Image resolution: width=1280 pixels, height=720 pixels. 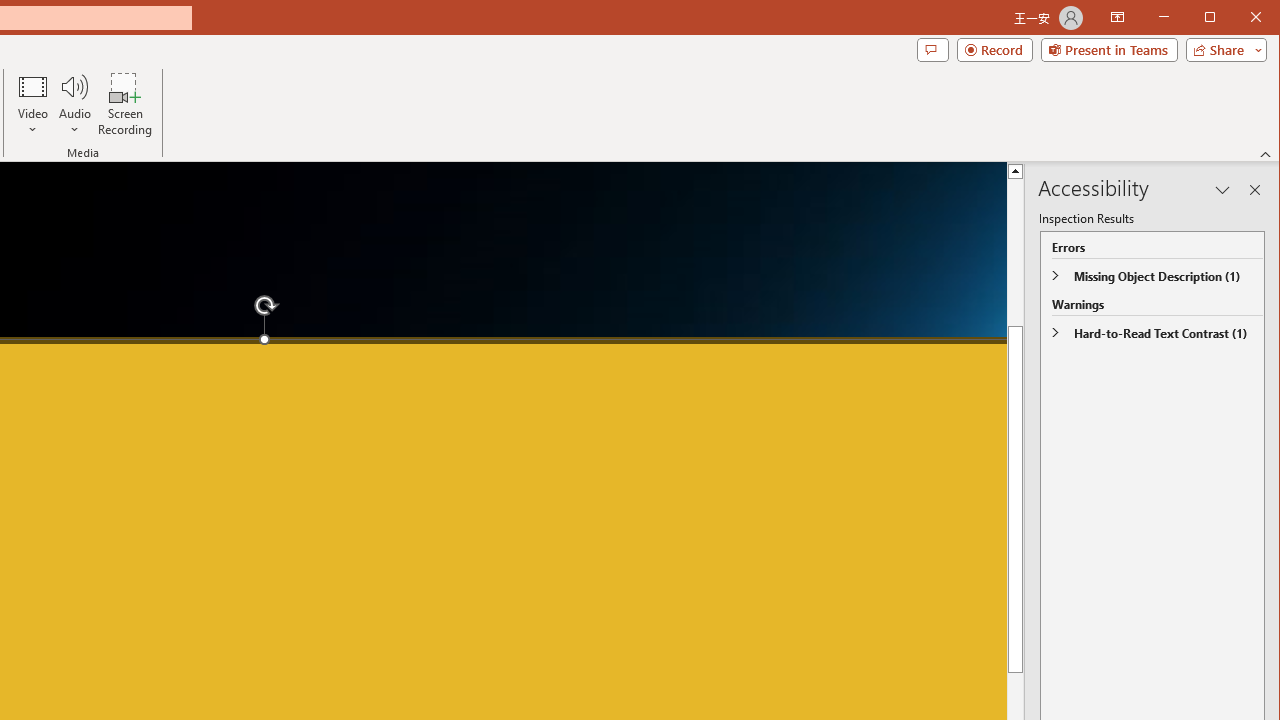 I want to click on Collapse the Ribbon, so click(x=1266, y=154).